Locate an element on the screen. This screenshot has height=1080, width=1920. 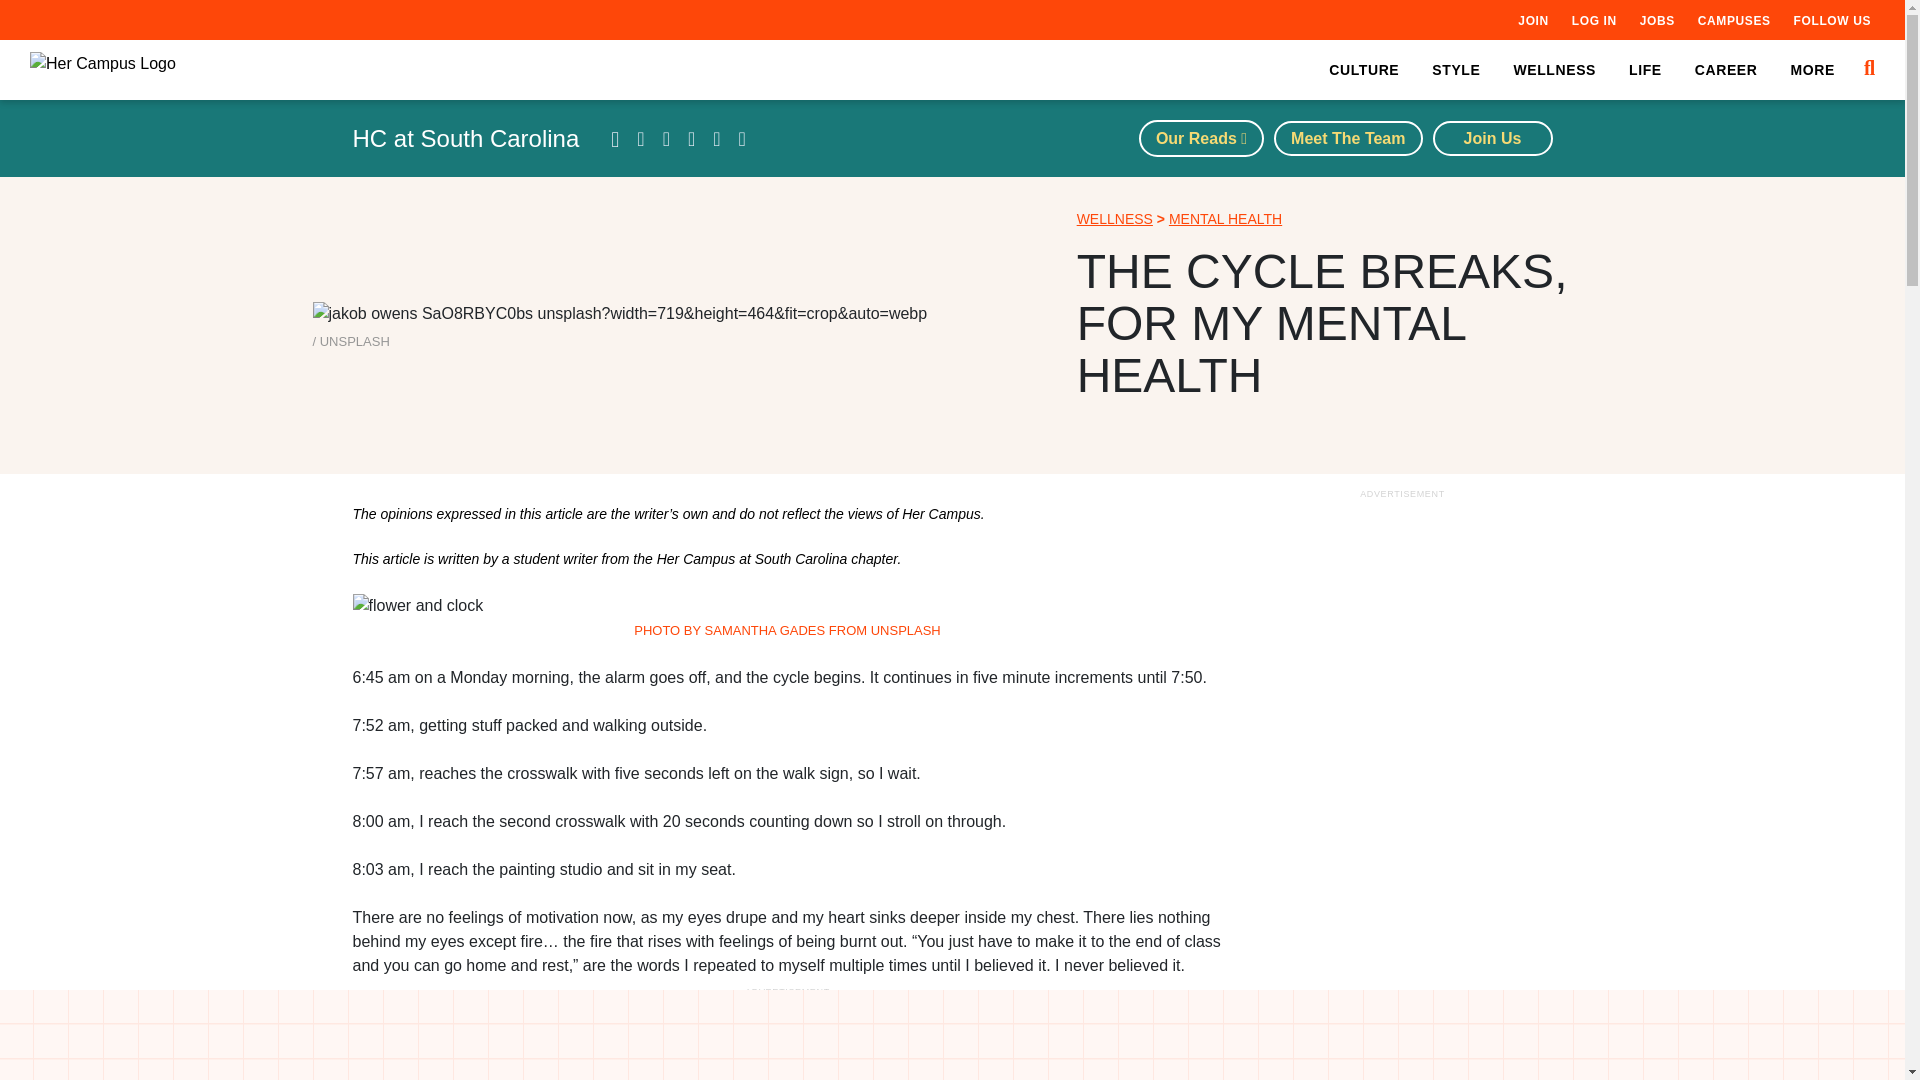
JOIN is located at coordinates (1532, 20).